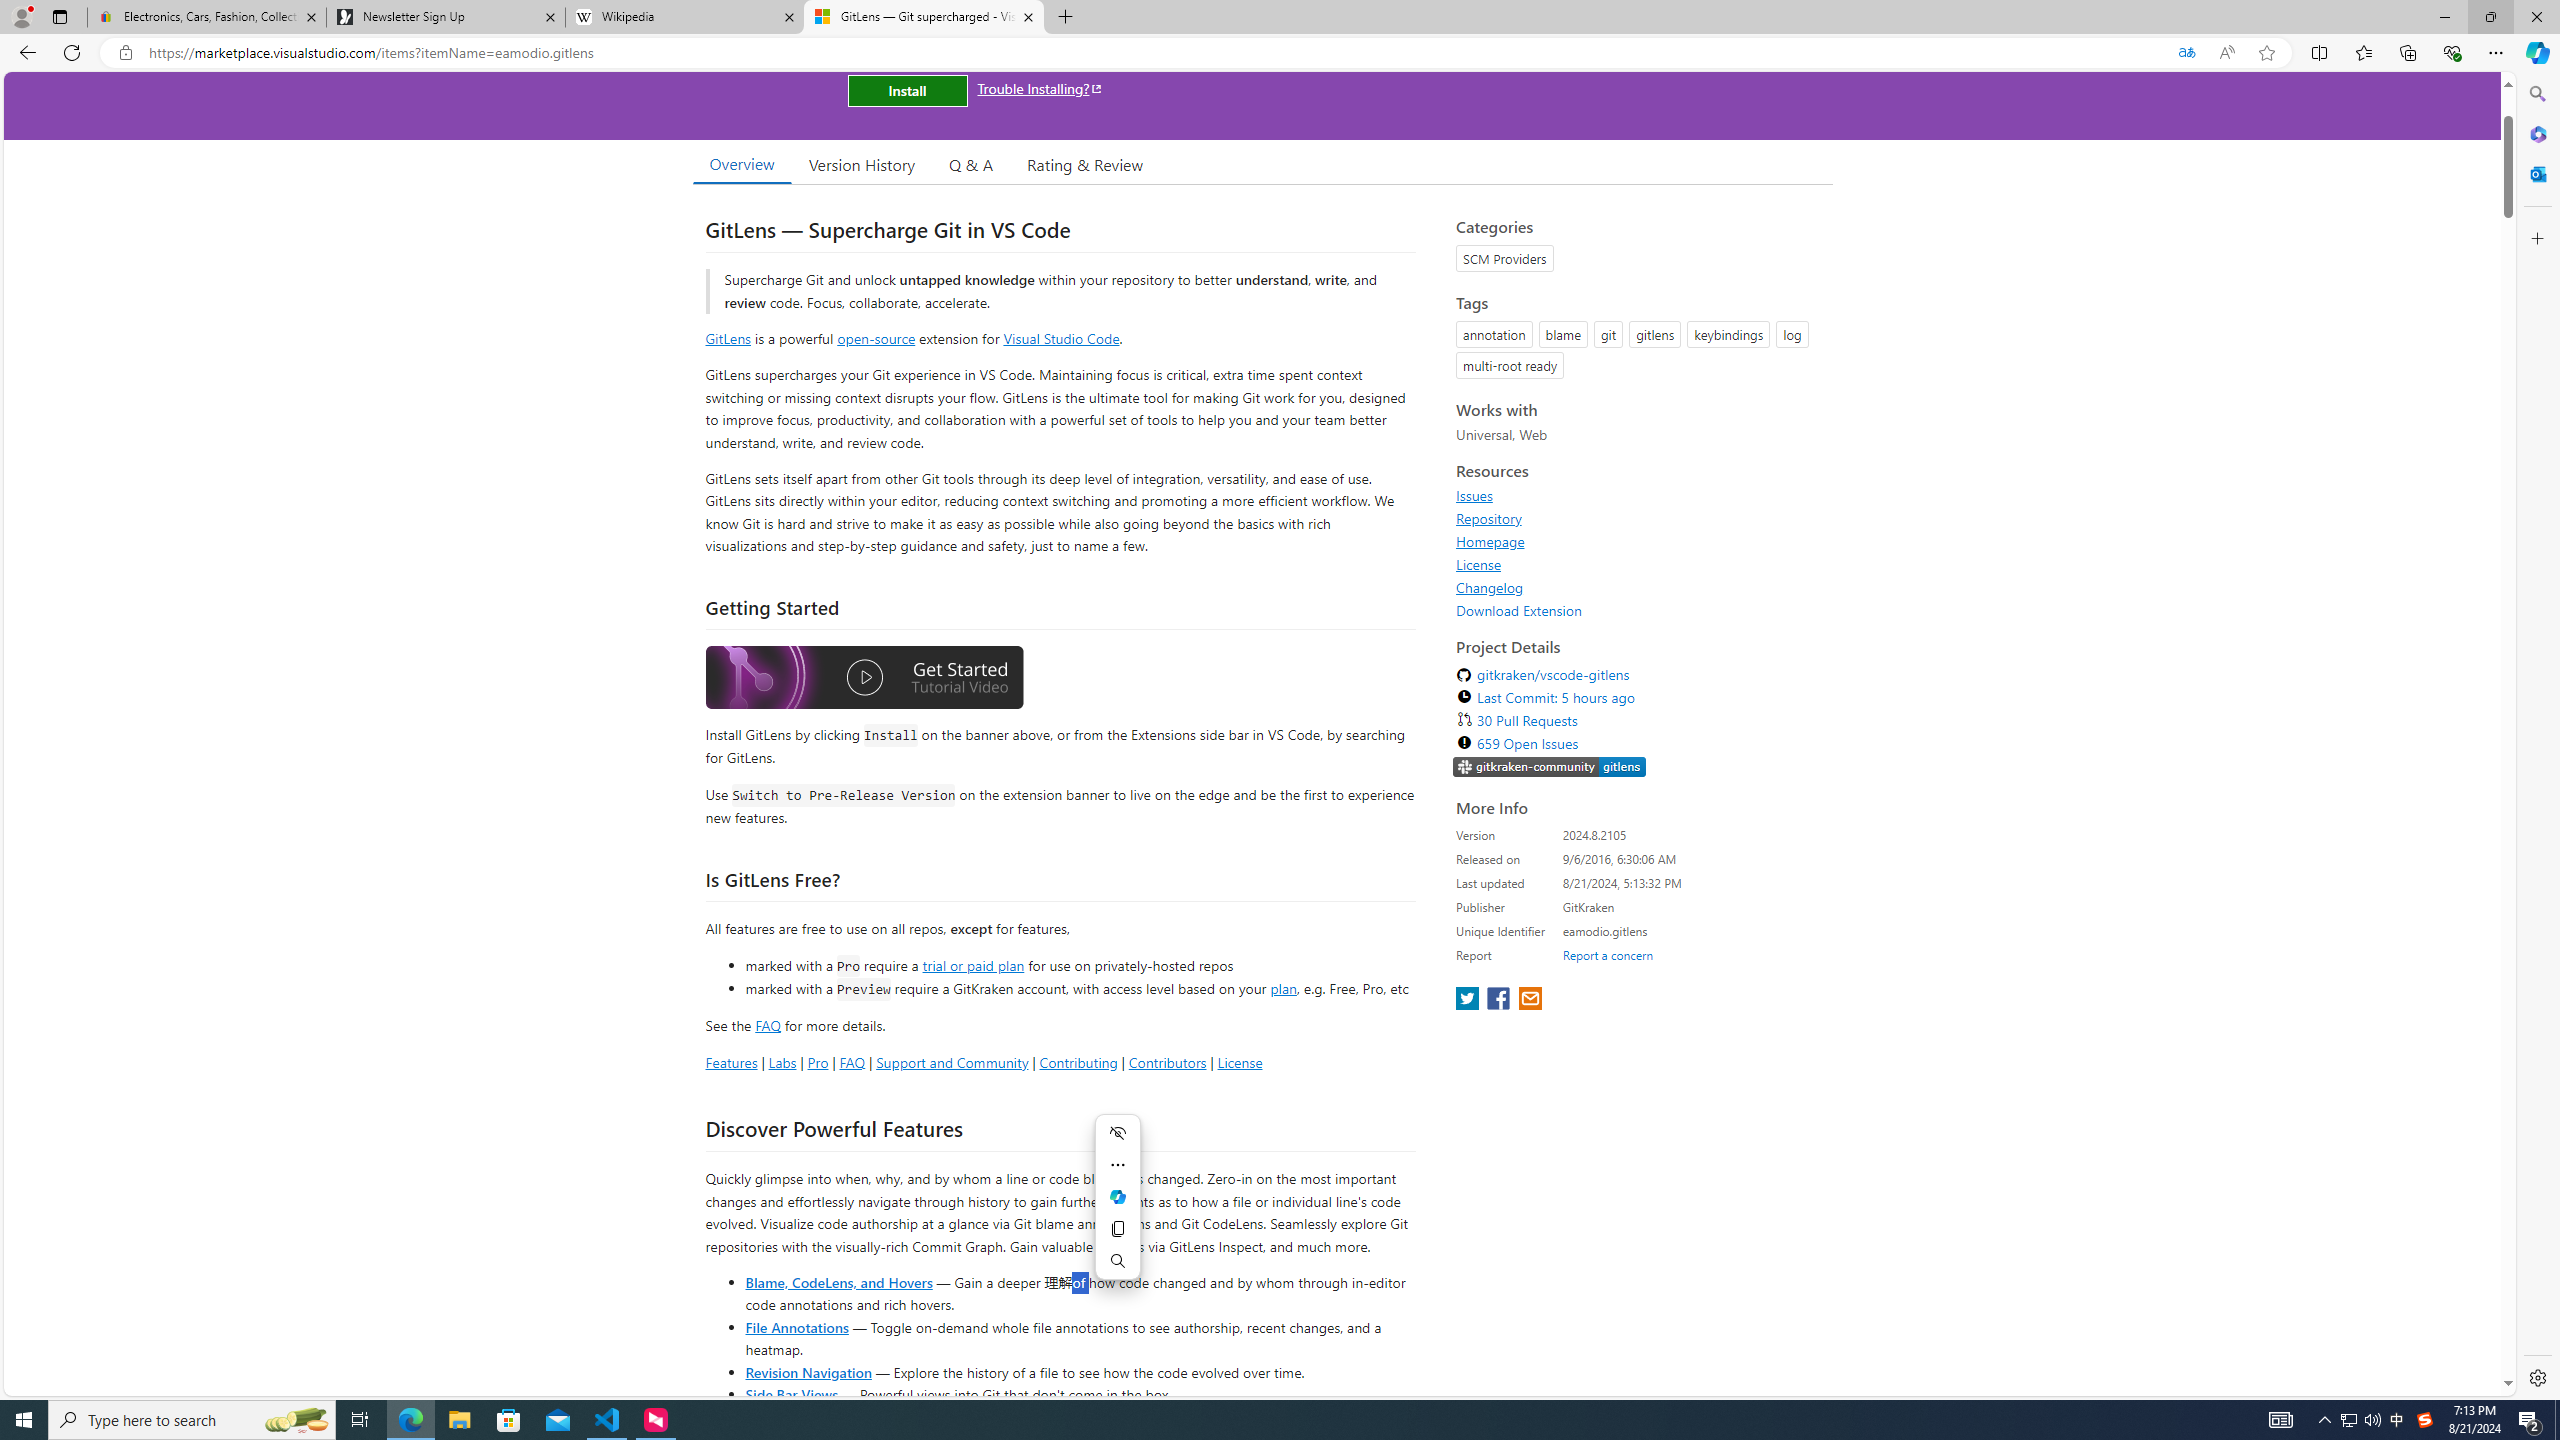  I want to click on Download Extension, so click(1638, 610).